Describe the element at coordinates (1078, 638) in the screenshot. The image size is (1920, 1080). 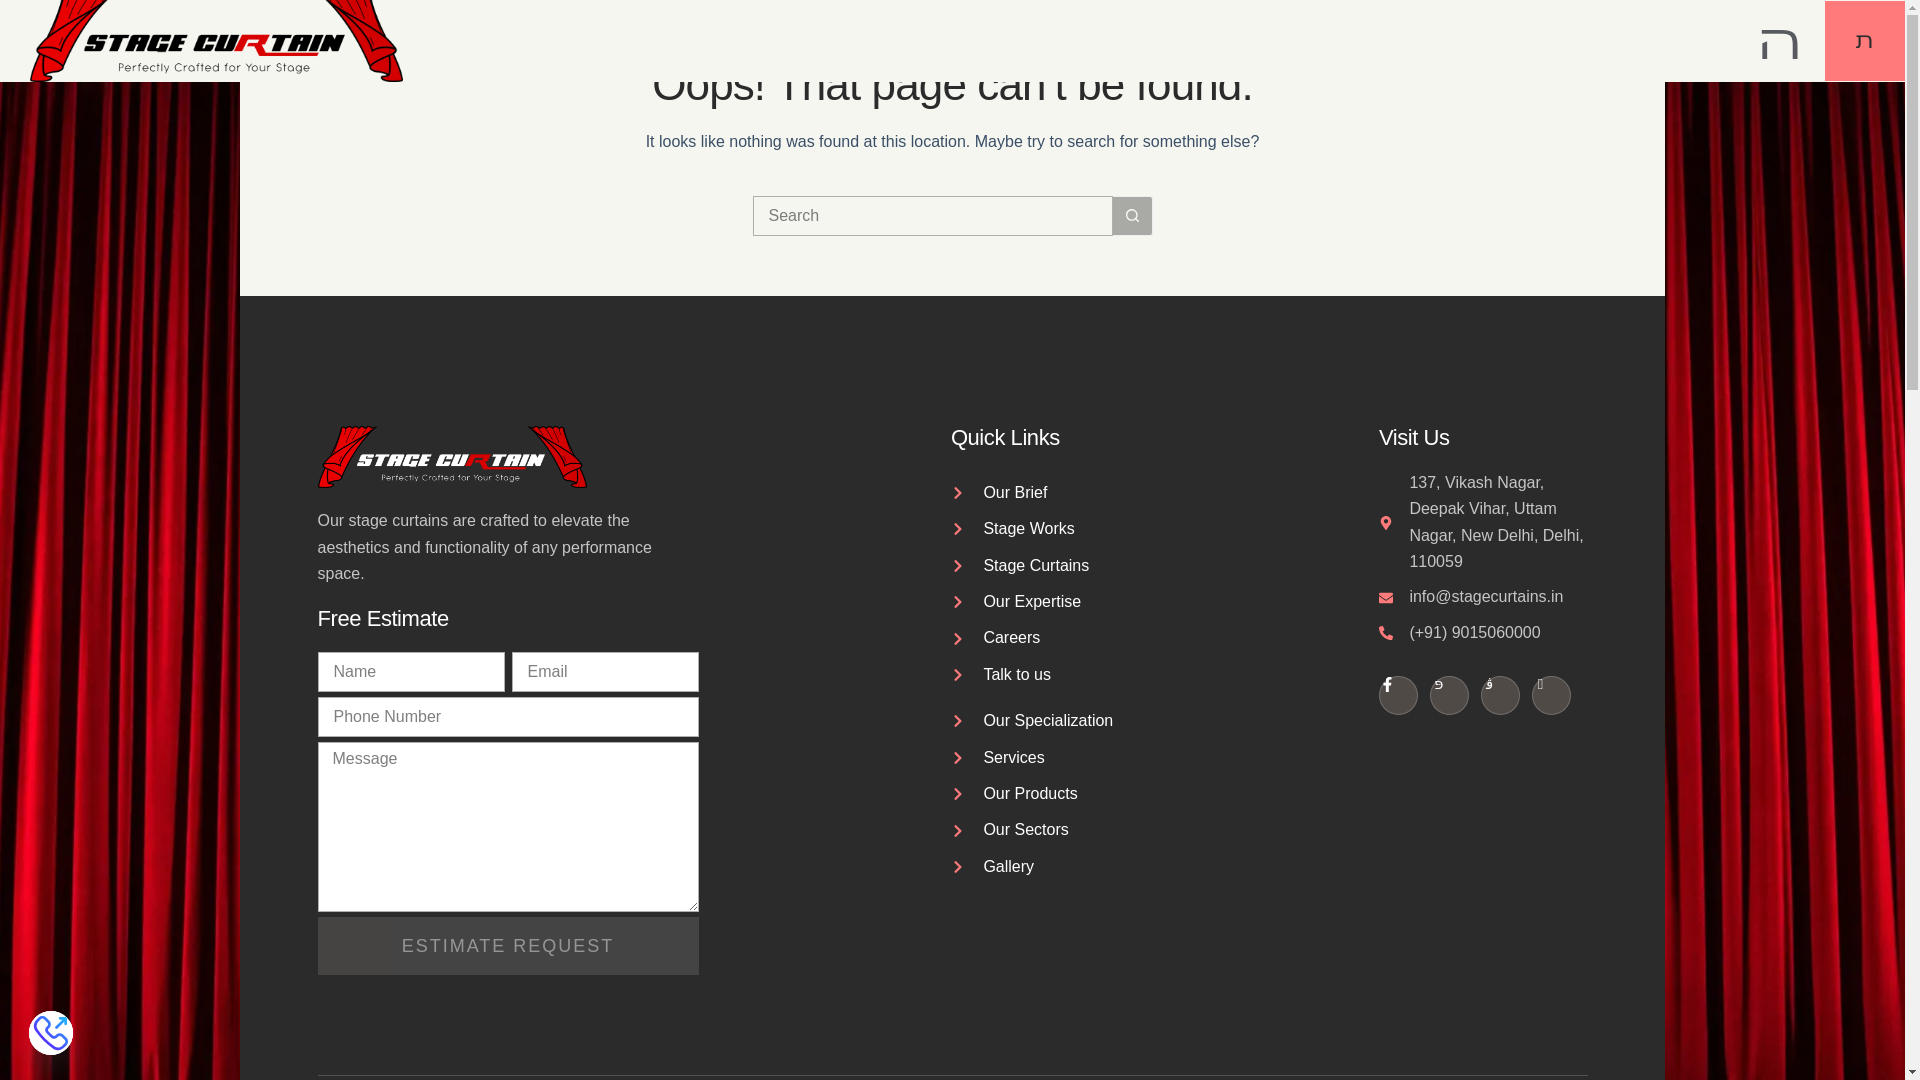
I see `Careers` at that location.